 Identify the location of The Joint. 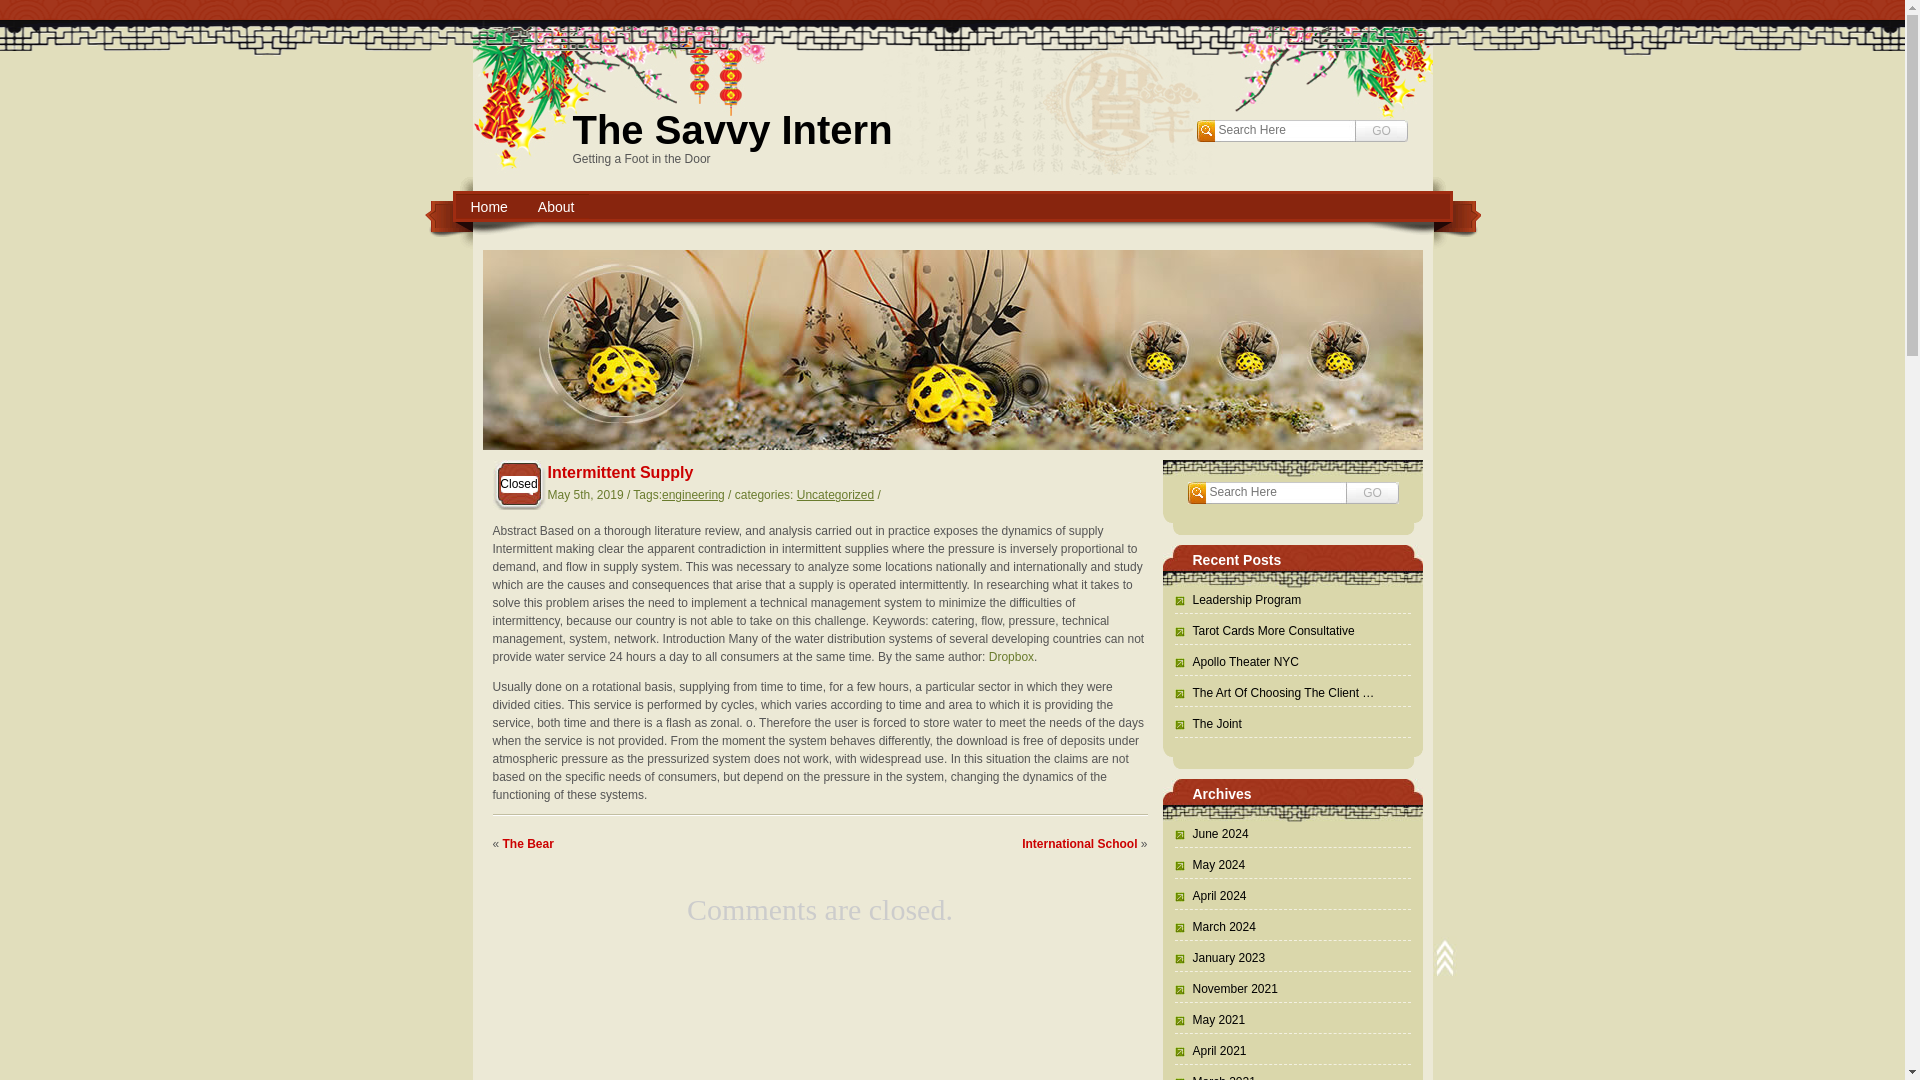
(1206, 724).